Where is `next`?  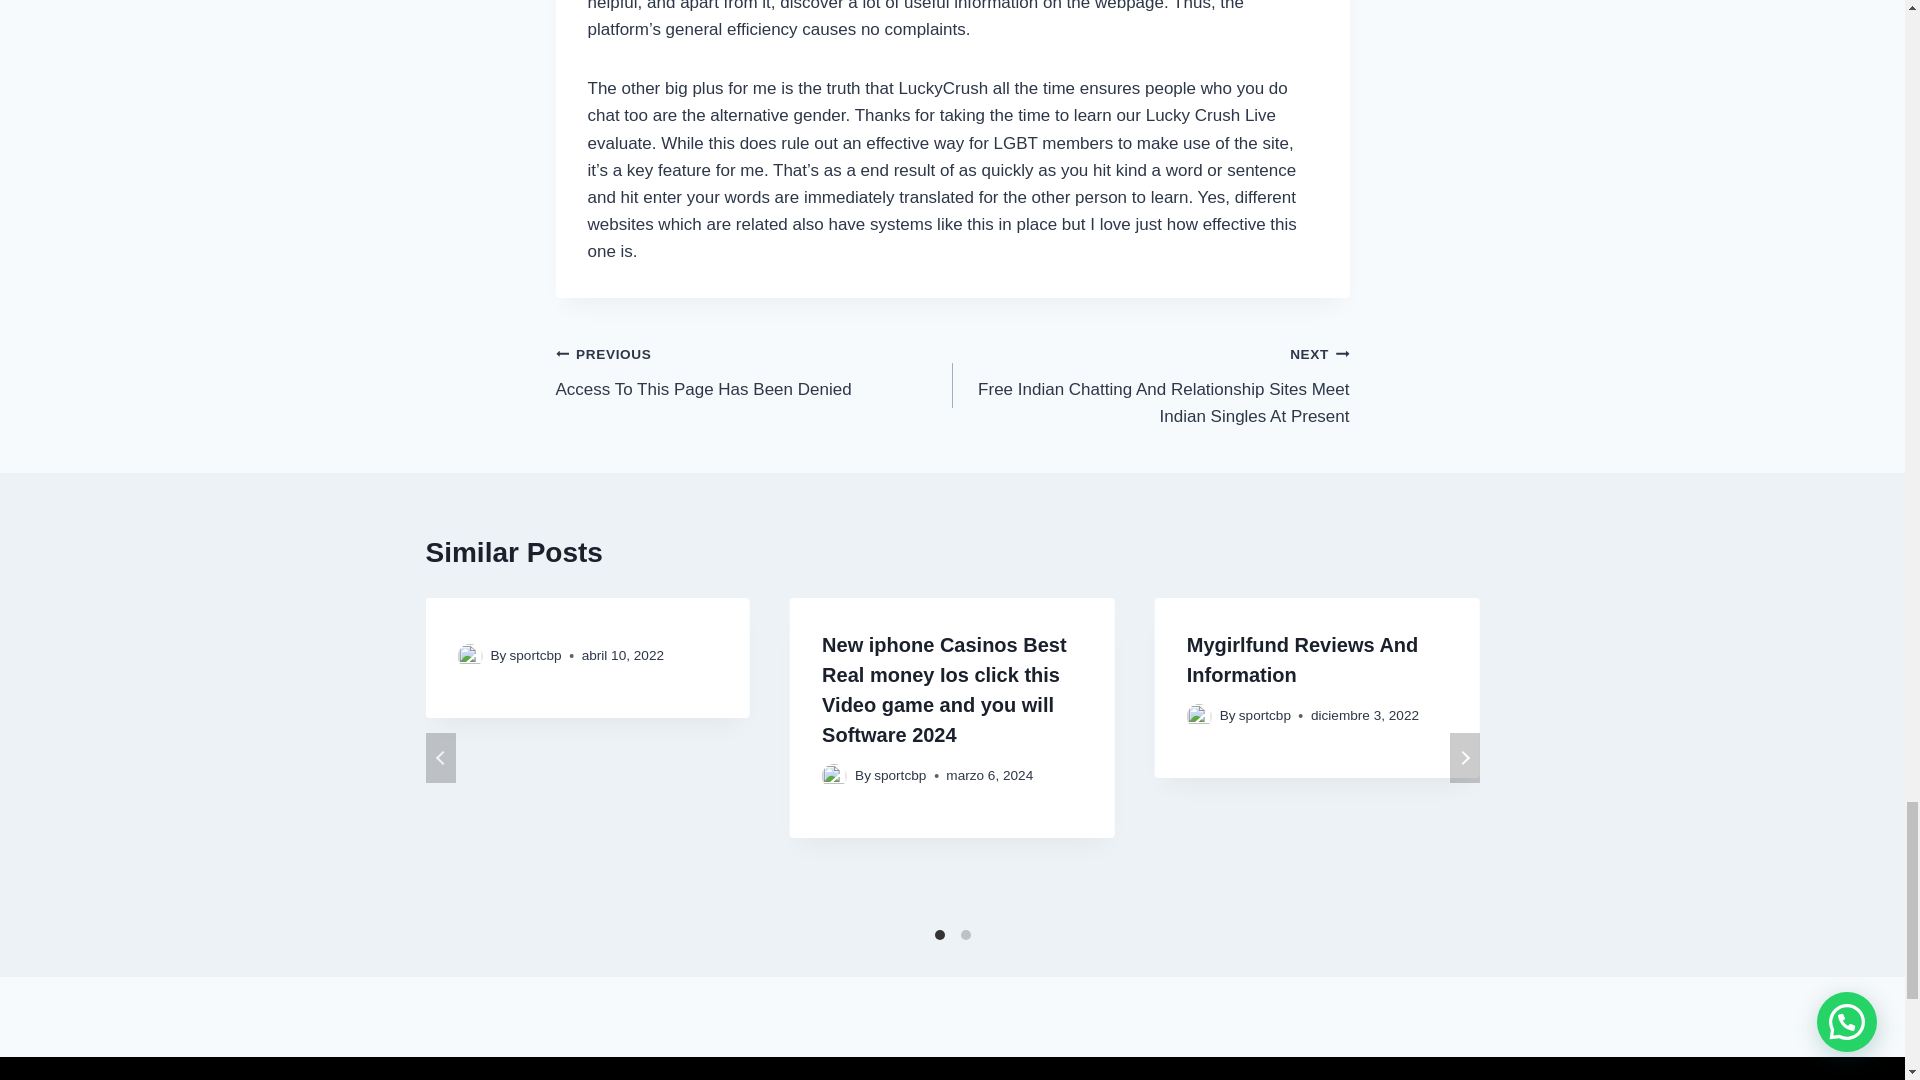
next is located at coordinates (754, 371).